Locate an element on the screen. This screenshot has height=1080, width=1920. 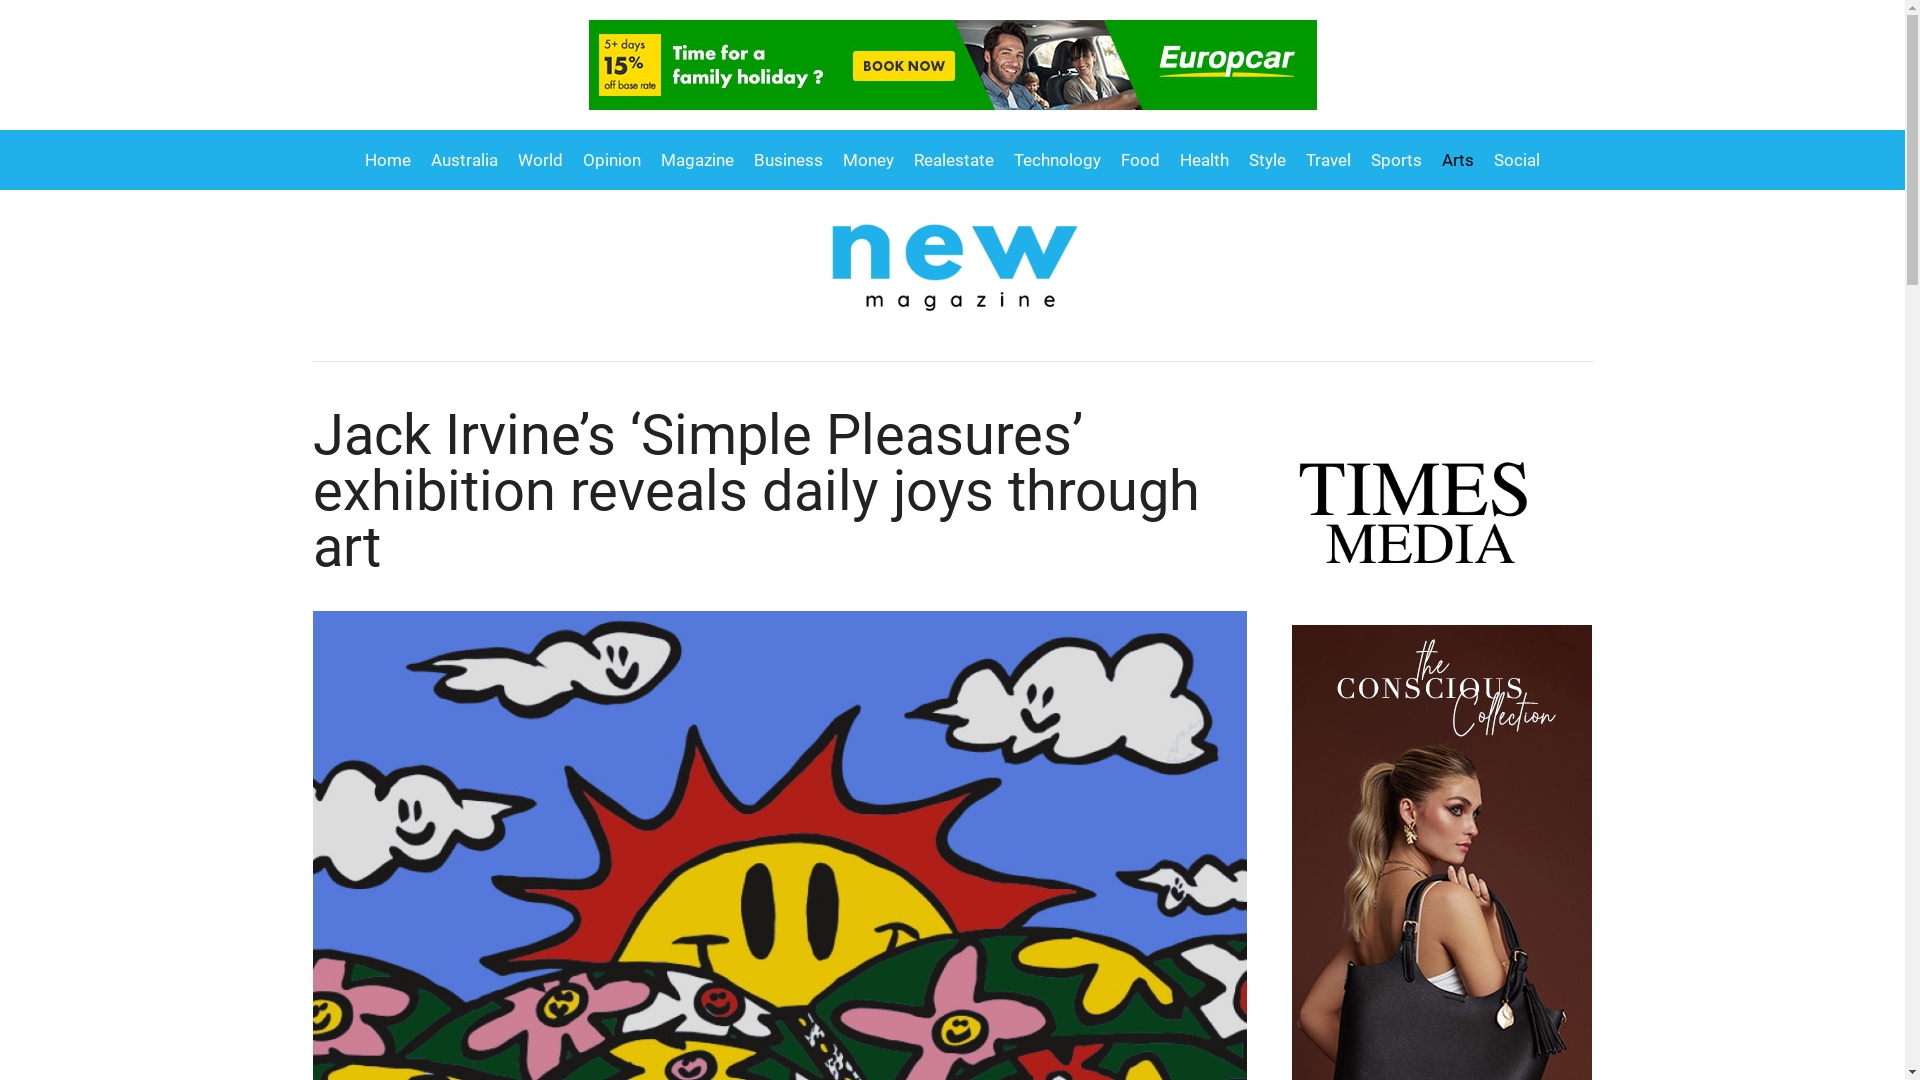
Health is located at coordinates (1204, 160).